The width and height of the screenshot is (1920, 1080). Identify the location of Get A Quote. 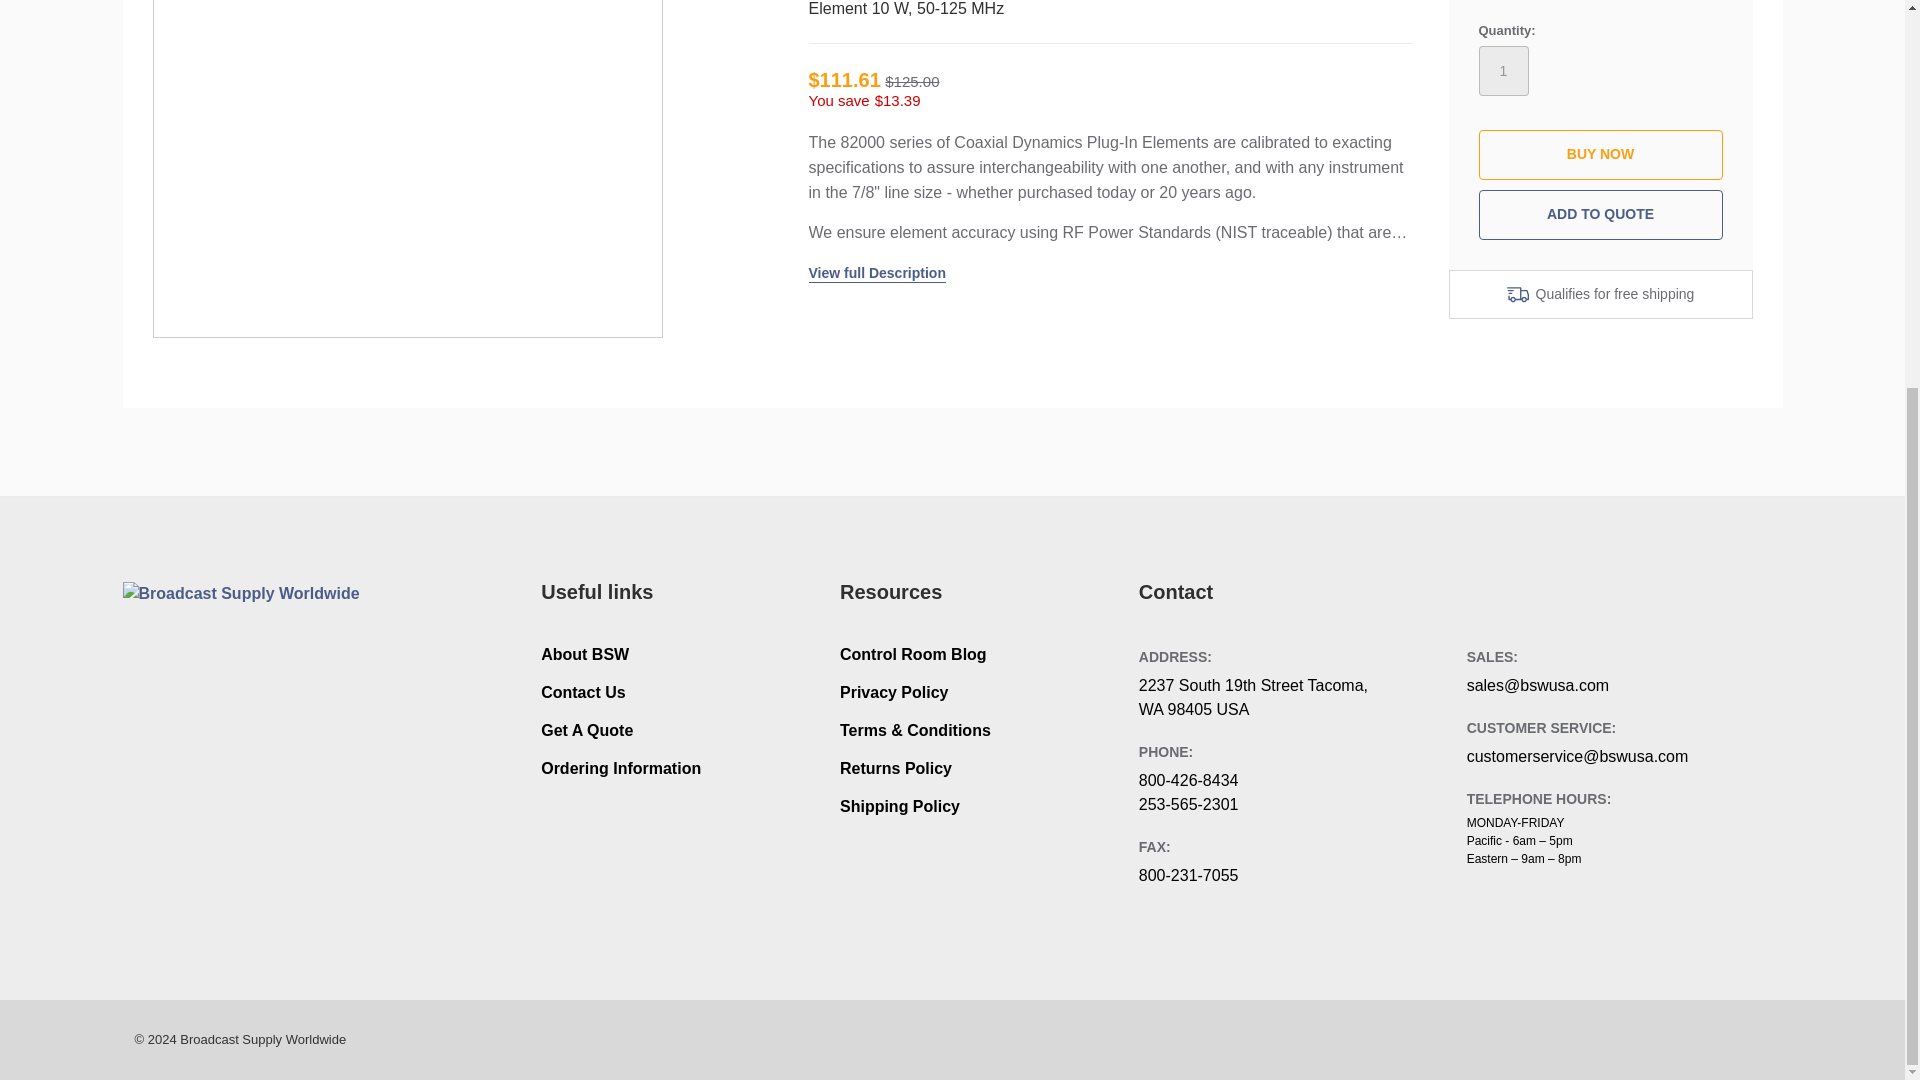
(587, 730).